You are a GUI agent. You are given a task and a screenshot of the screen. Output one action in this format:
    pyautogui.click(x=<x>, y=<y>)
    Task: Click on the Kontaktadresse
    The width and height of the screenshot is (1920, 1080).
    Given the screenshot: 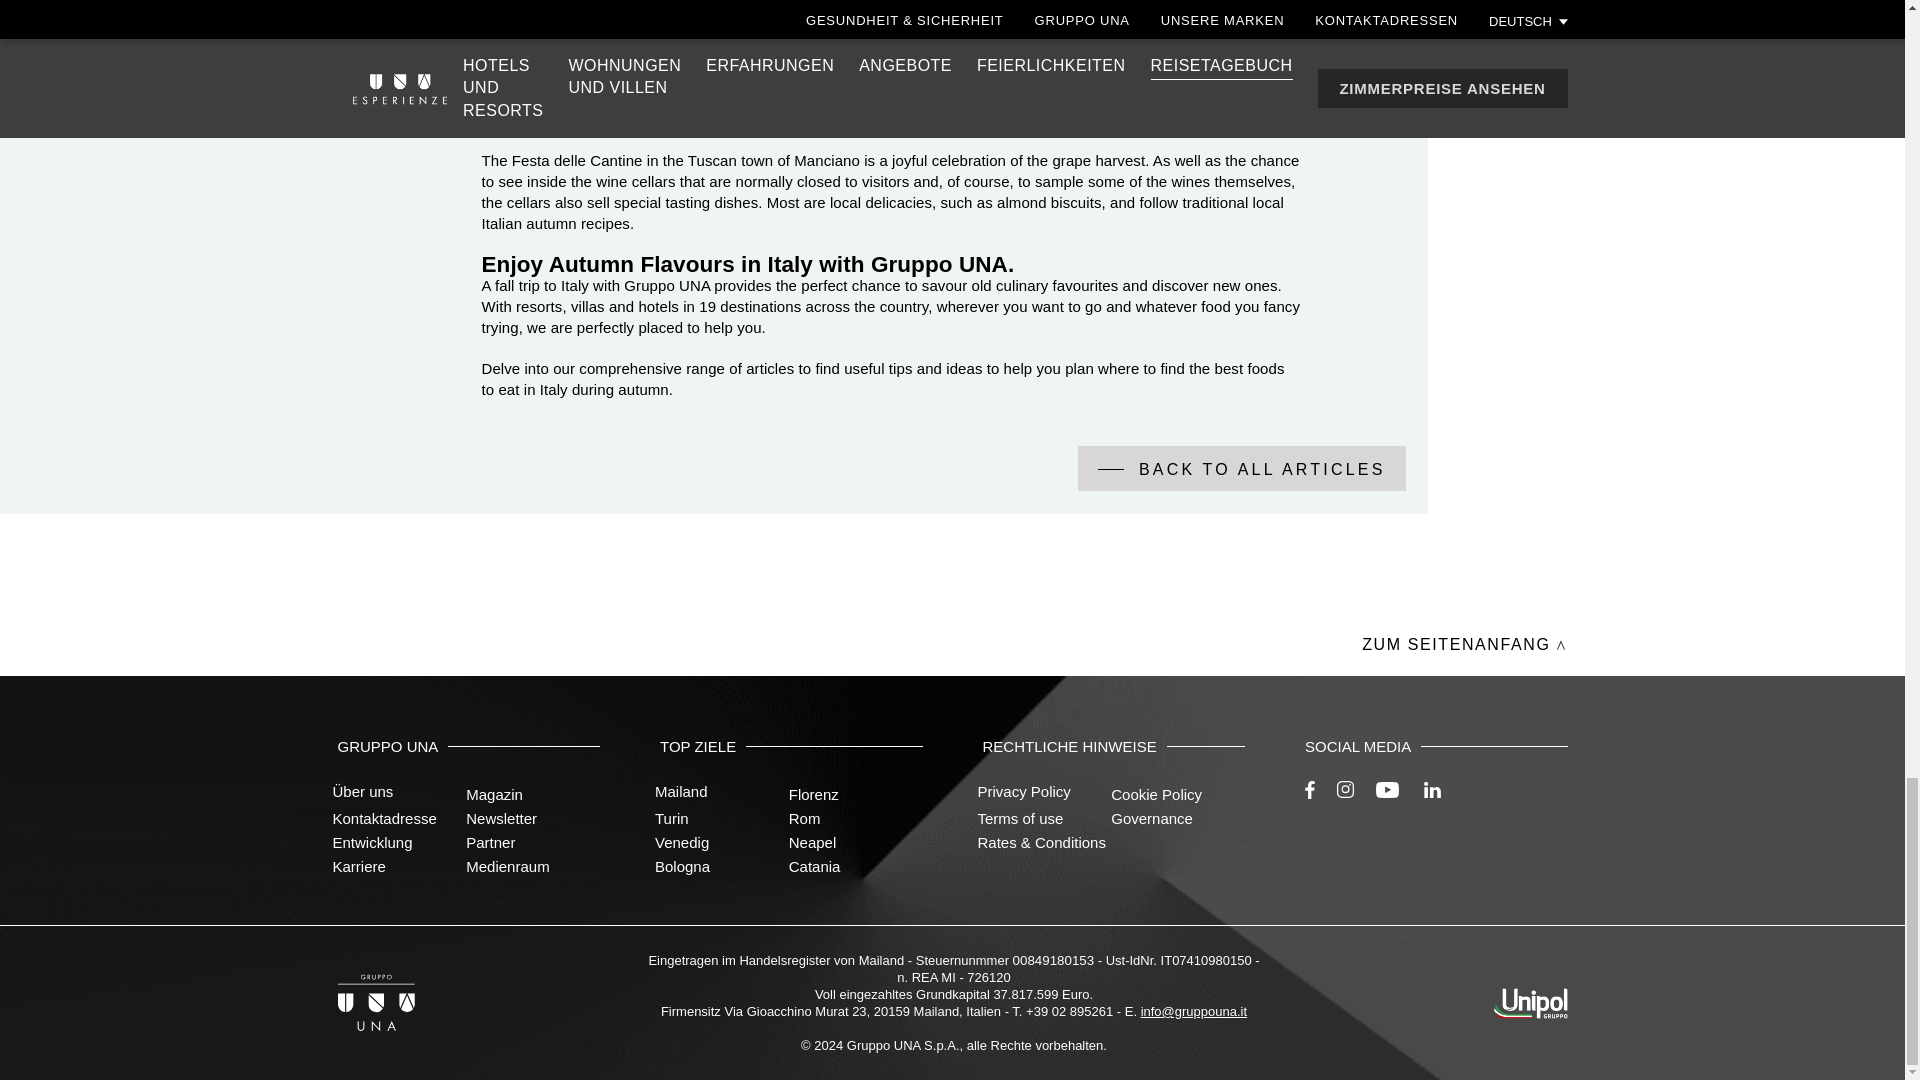 What is the action you would take?
    pyautogui.click(x=384, y=818)
    